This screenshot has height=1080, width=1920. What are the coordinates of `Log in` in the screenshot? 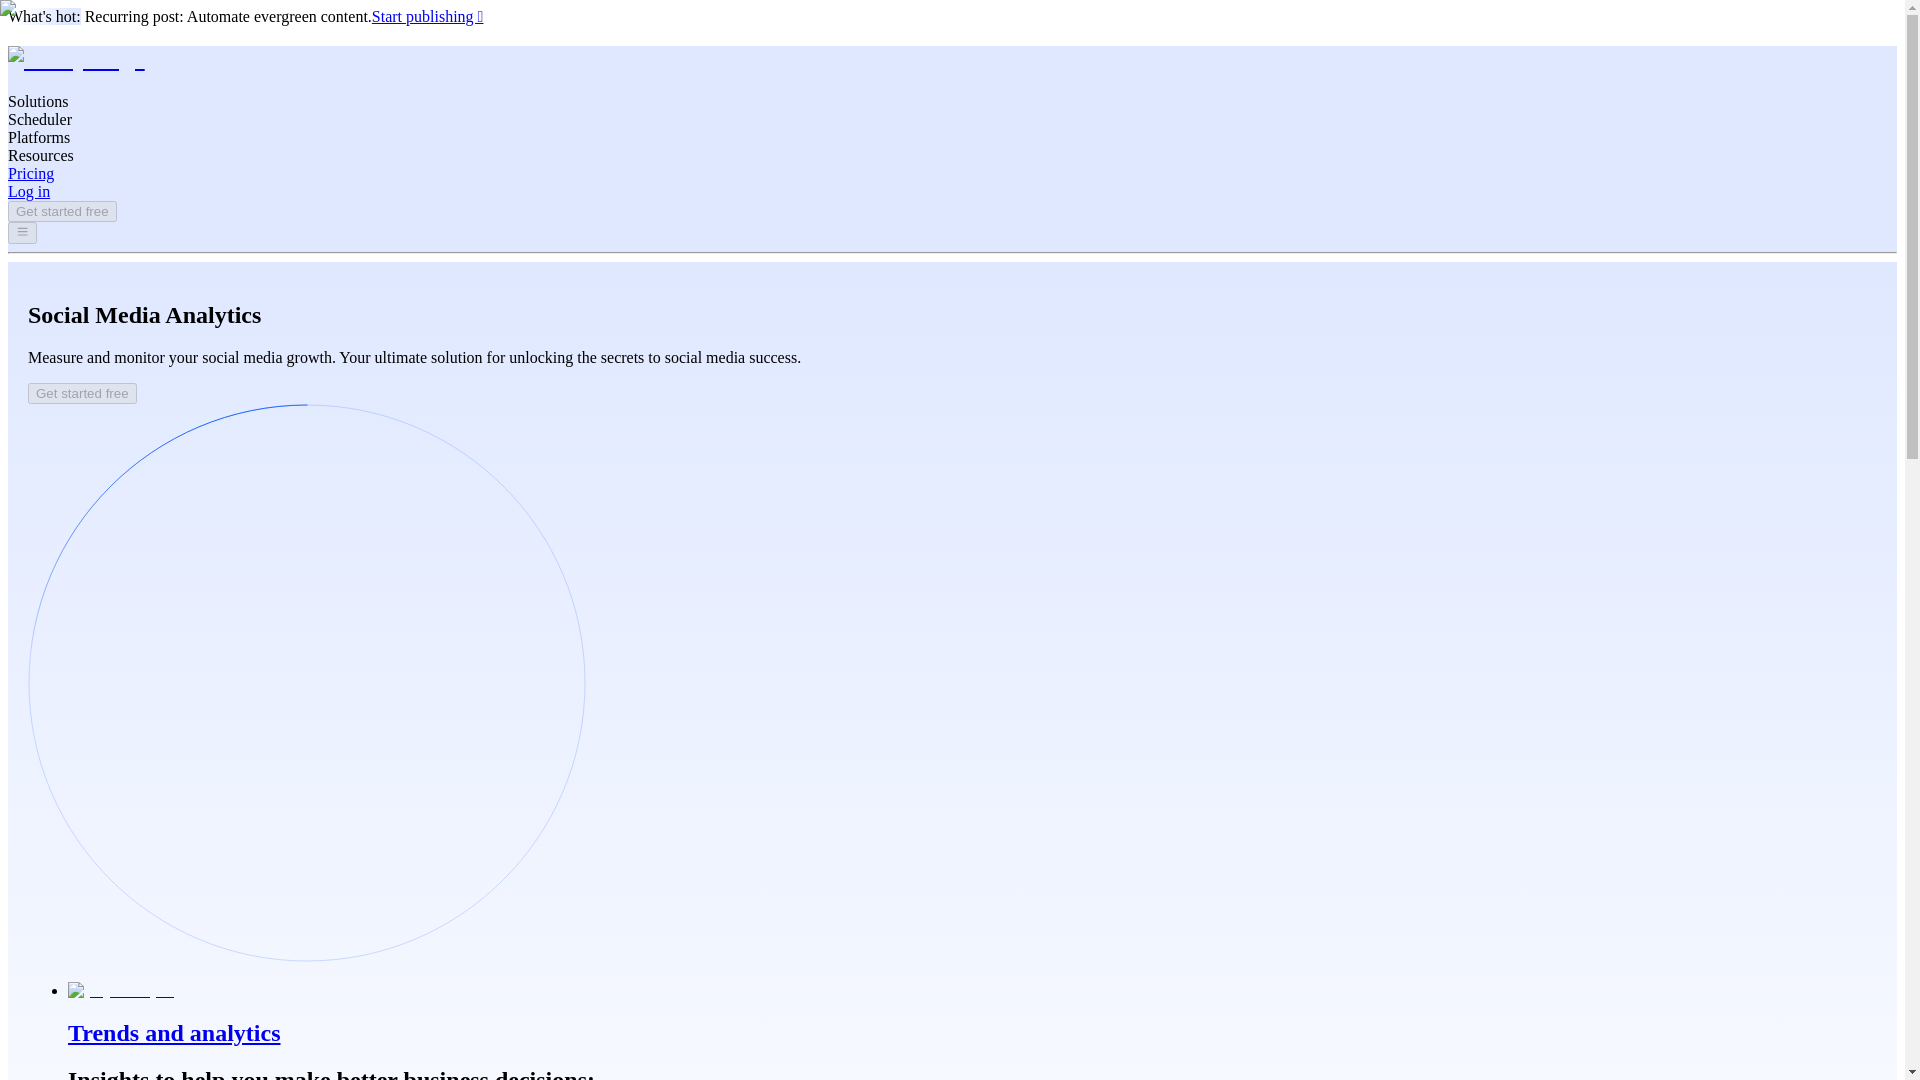 It's located at (28, 190).